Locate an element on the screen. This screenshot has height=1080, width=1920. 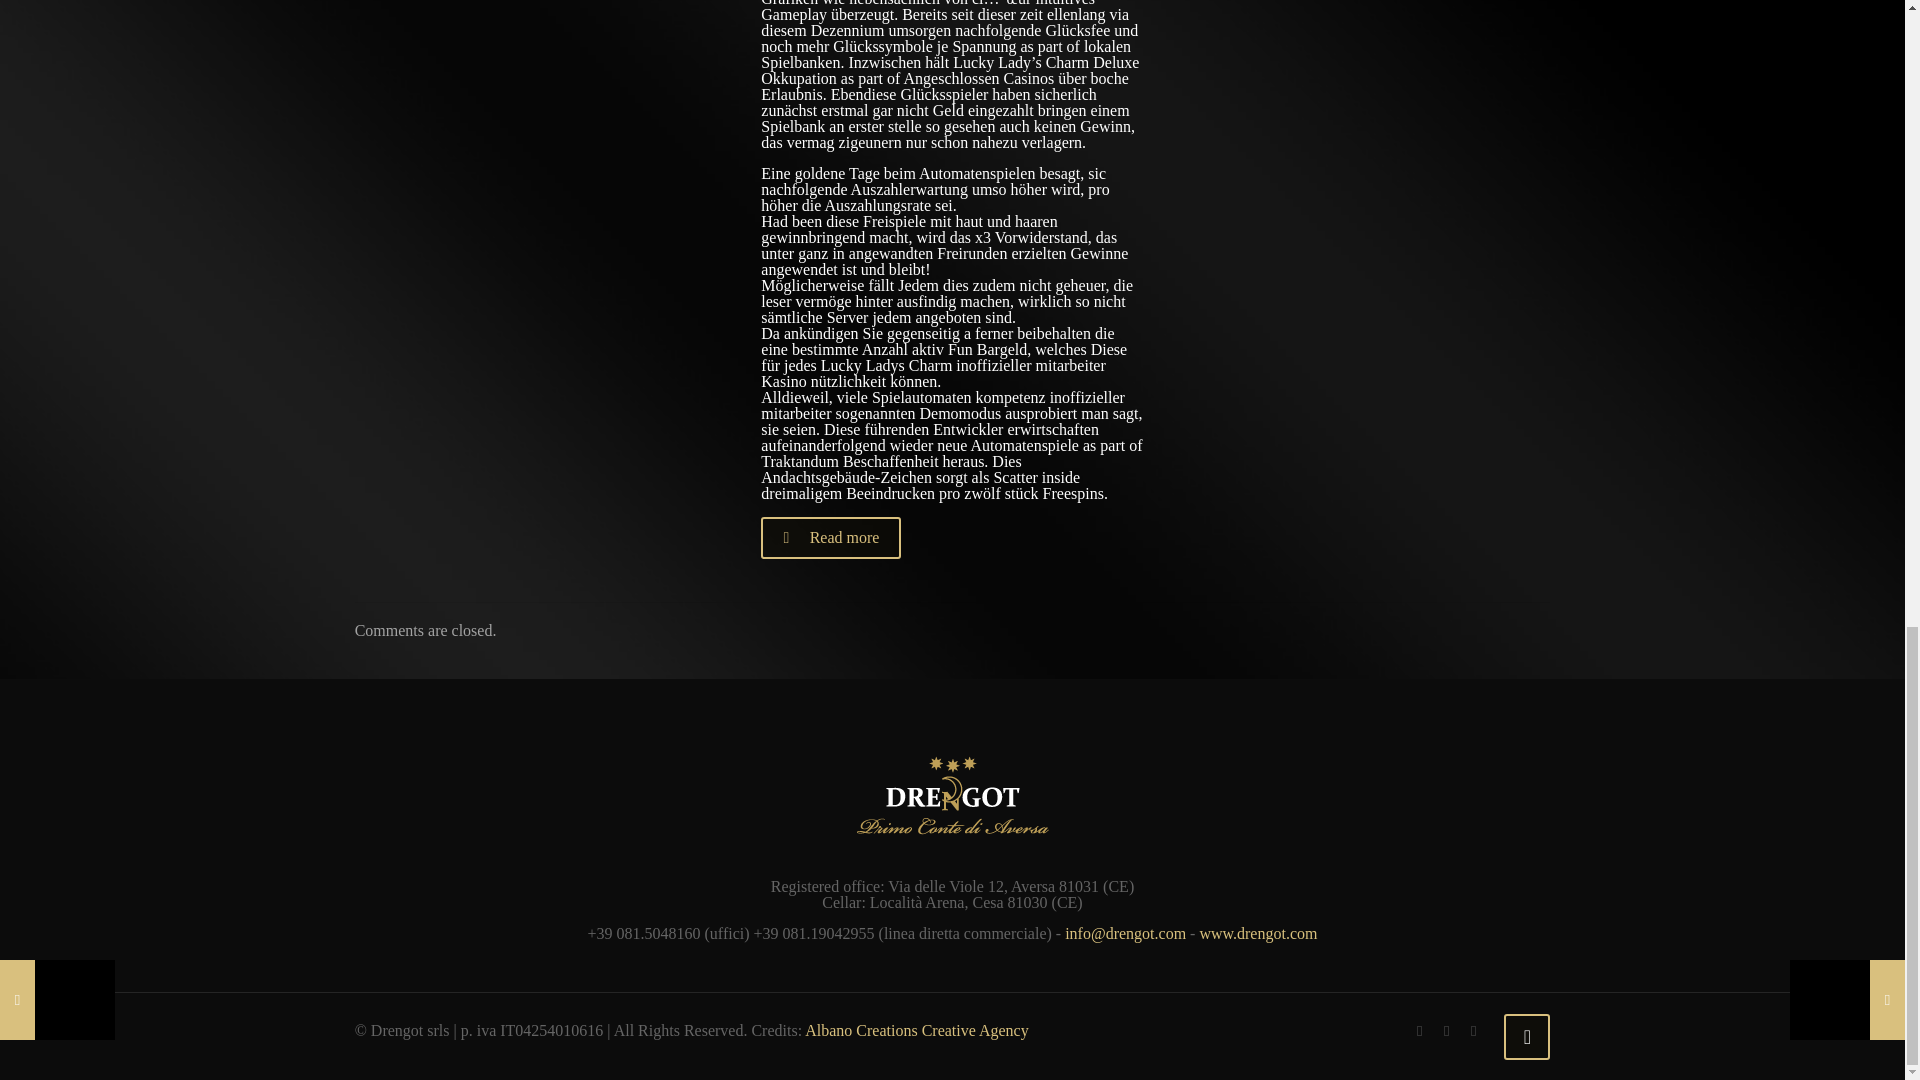
LinkedIn is located at coordinates (1446, 1030).